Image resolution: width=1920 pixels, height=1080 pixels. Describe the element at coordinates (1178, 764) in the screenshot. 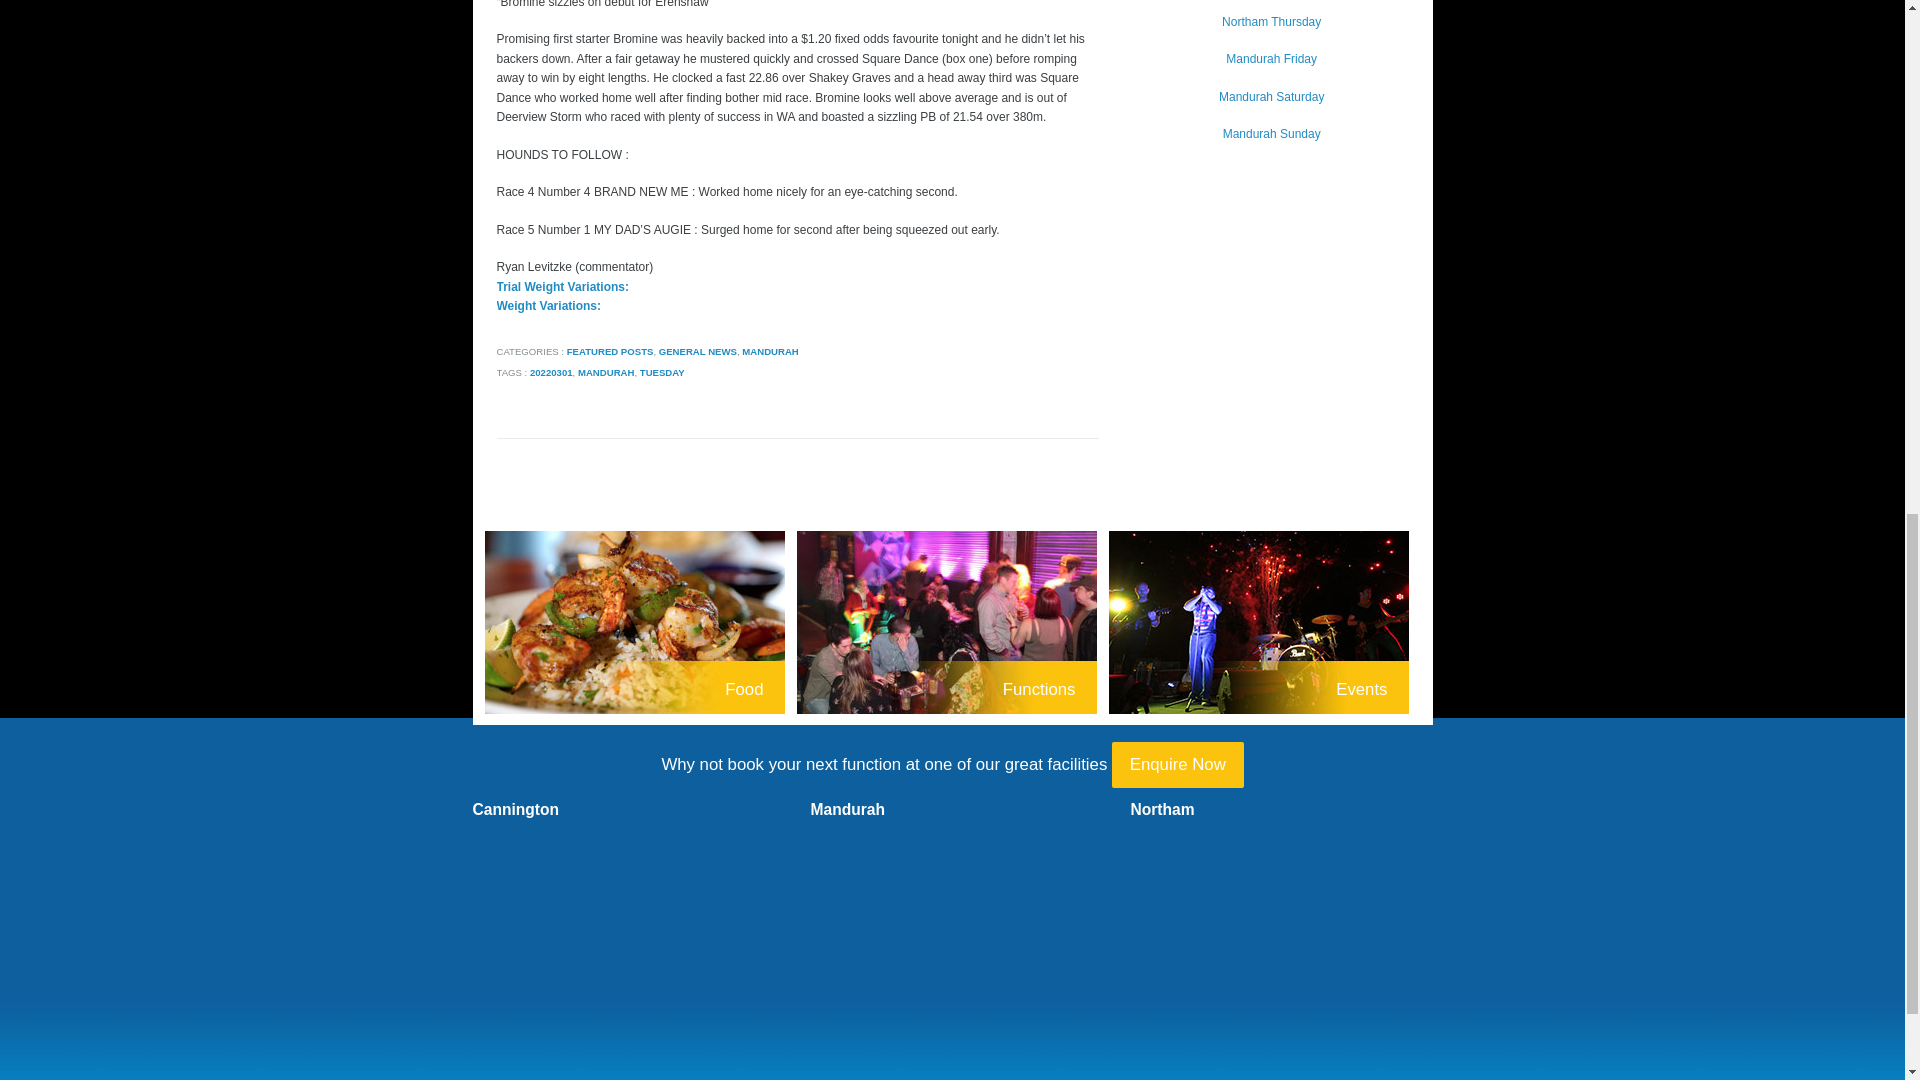

I see `Contact` at that location.